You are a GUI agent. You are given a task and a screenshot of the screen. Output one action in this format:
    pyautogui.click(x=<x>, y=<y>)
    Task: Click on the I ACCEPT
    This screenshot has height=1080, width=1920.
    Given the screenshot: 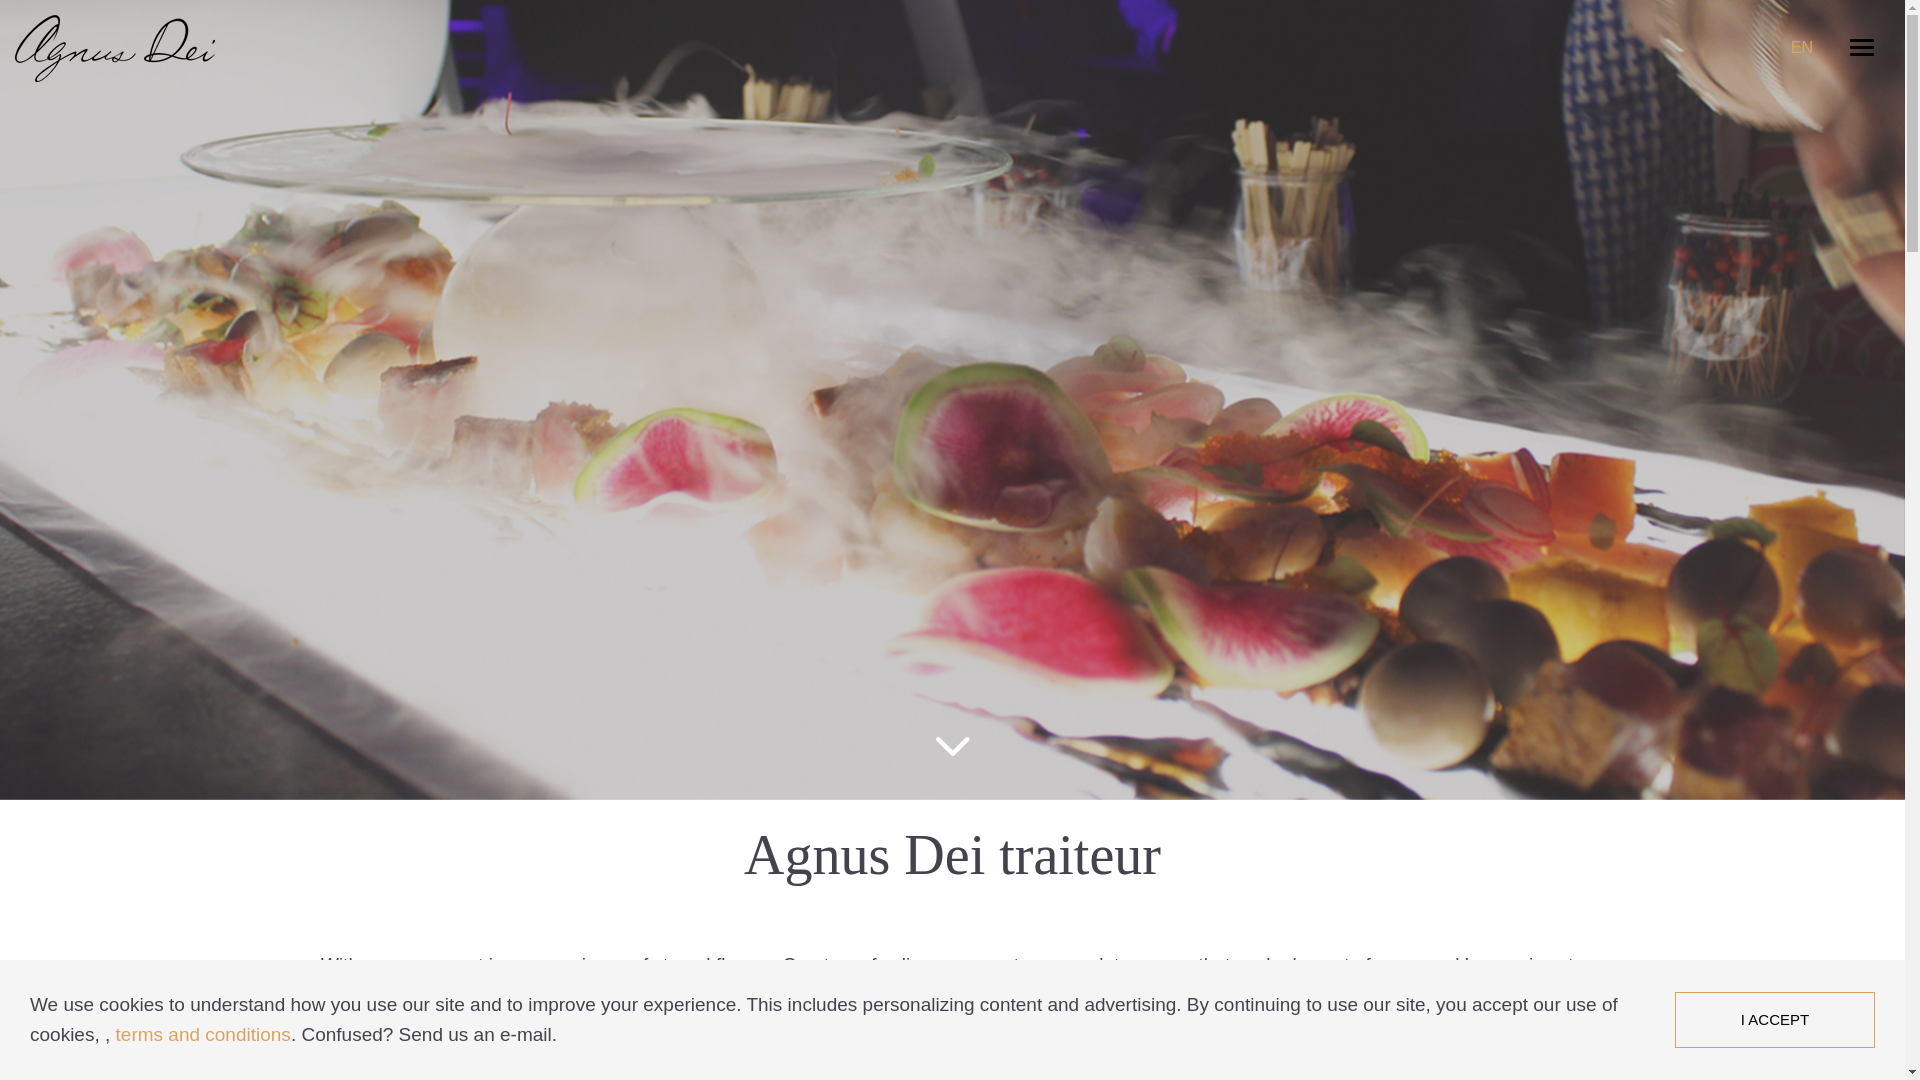 What is the action you would take?
    pyautogui.click(x=1775, y=1020)
    